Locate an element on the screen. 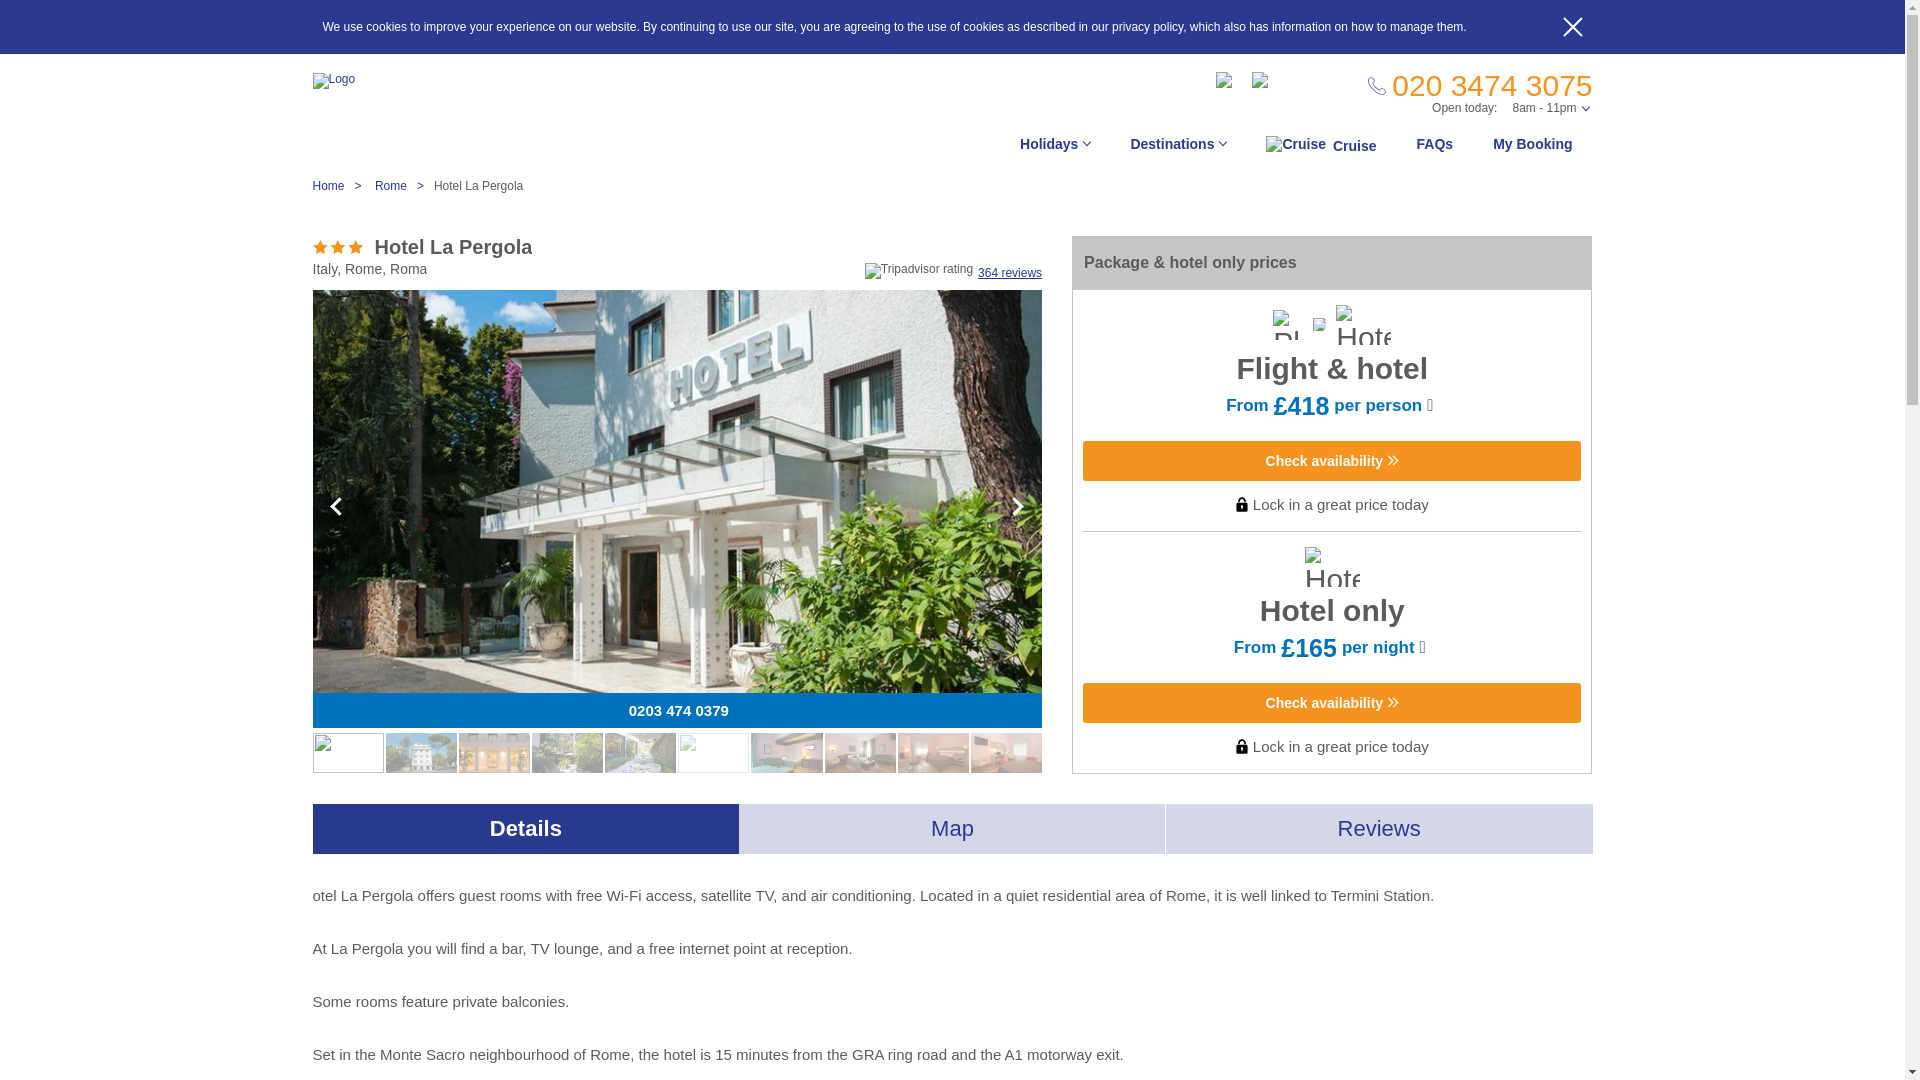 This screenshot has width=1920, height=1080. Destinations is located at coordinates (1178, 149).